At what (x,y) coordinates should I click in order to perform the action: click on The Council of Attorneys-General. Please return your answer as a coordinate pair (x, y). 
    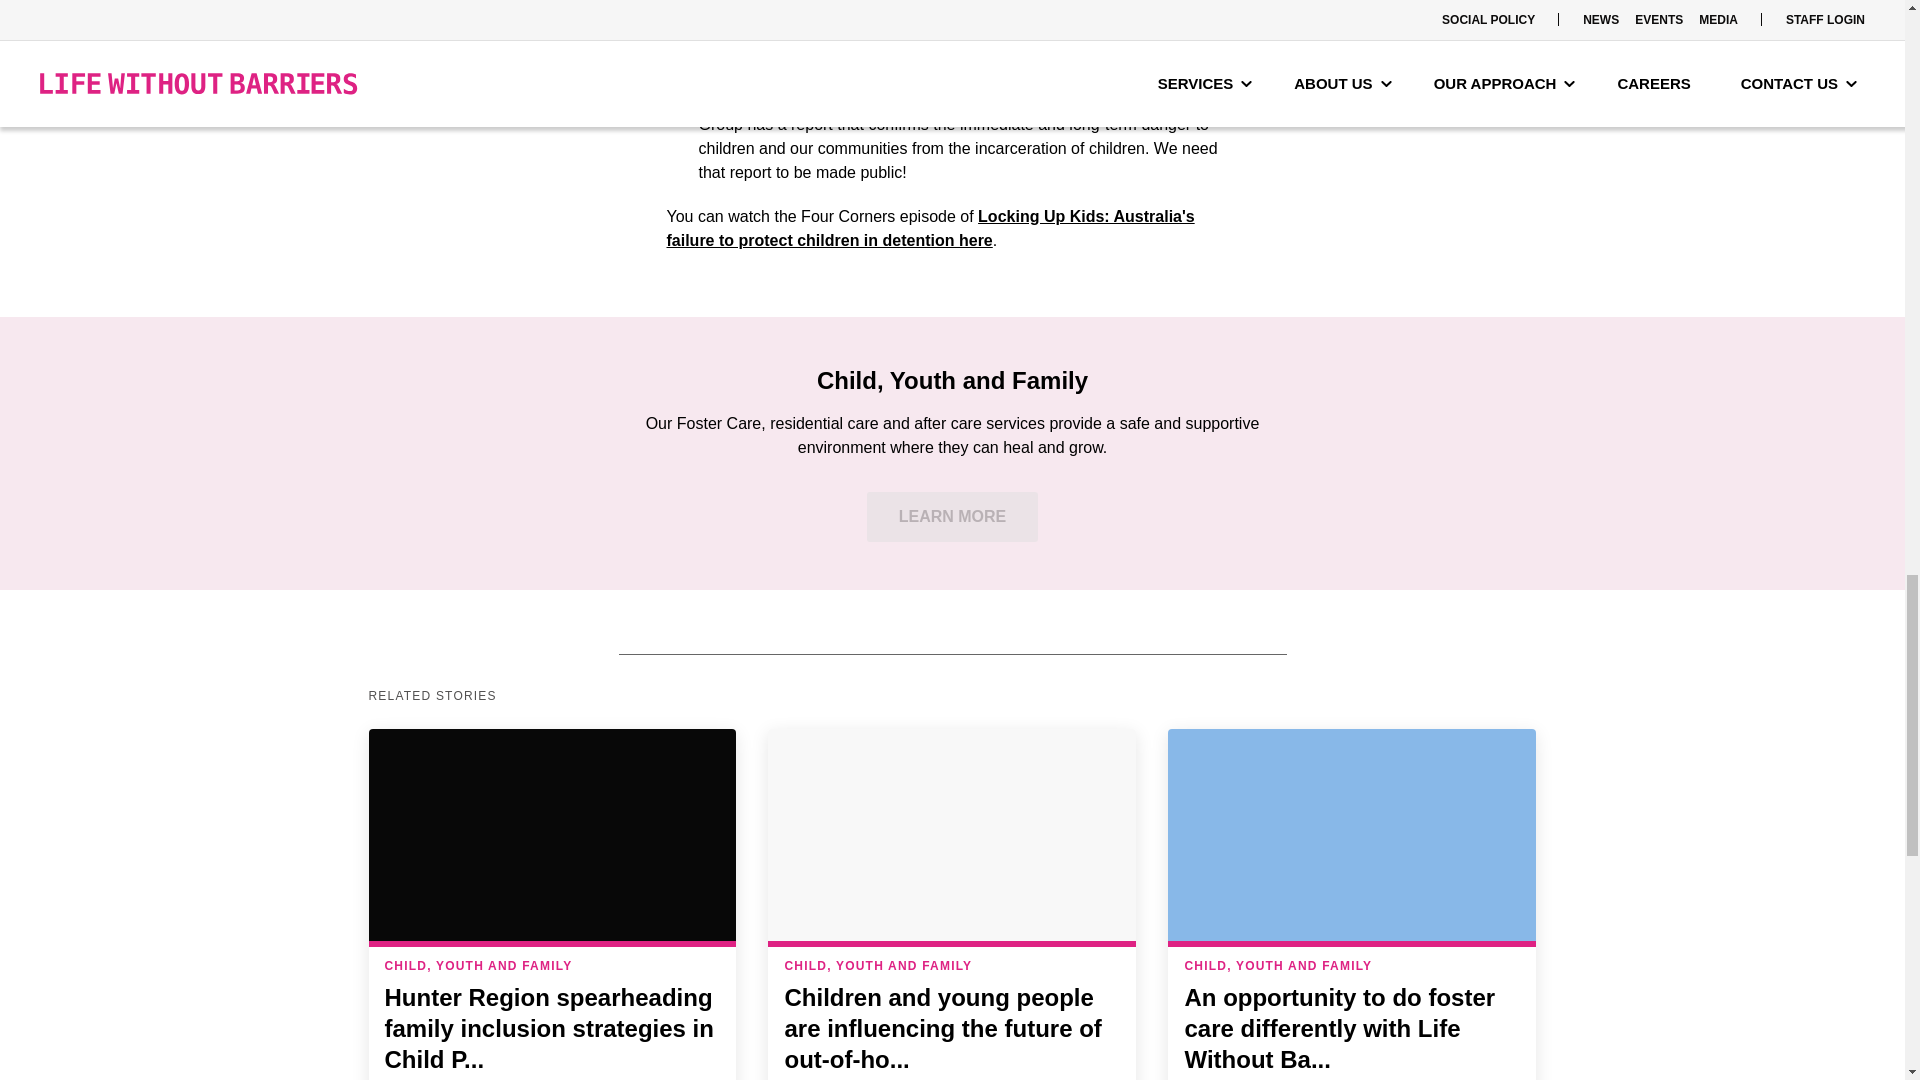
    Looking at the image, I should click on (825, 100).